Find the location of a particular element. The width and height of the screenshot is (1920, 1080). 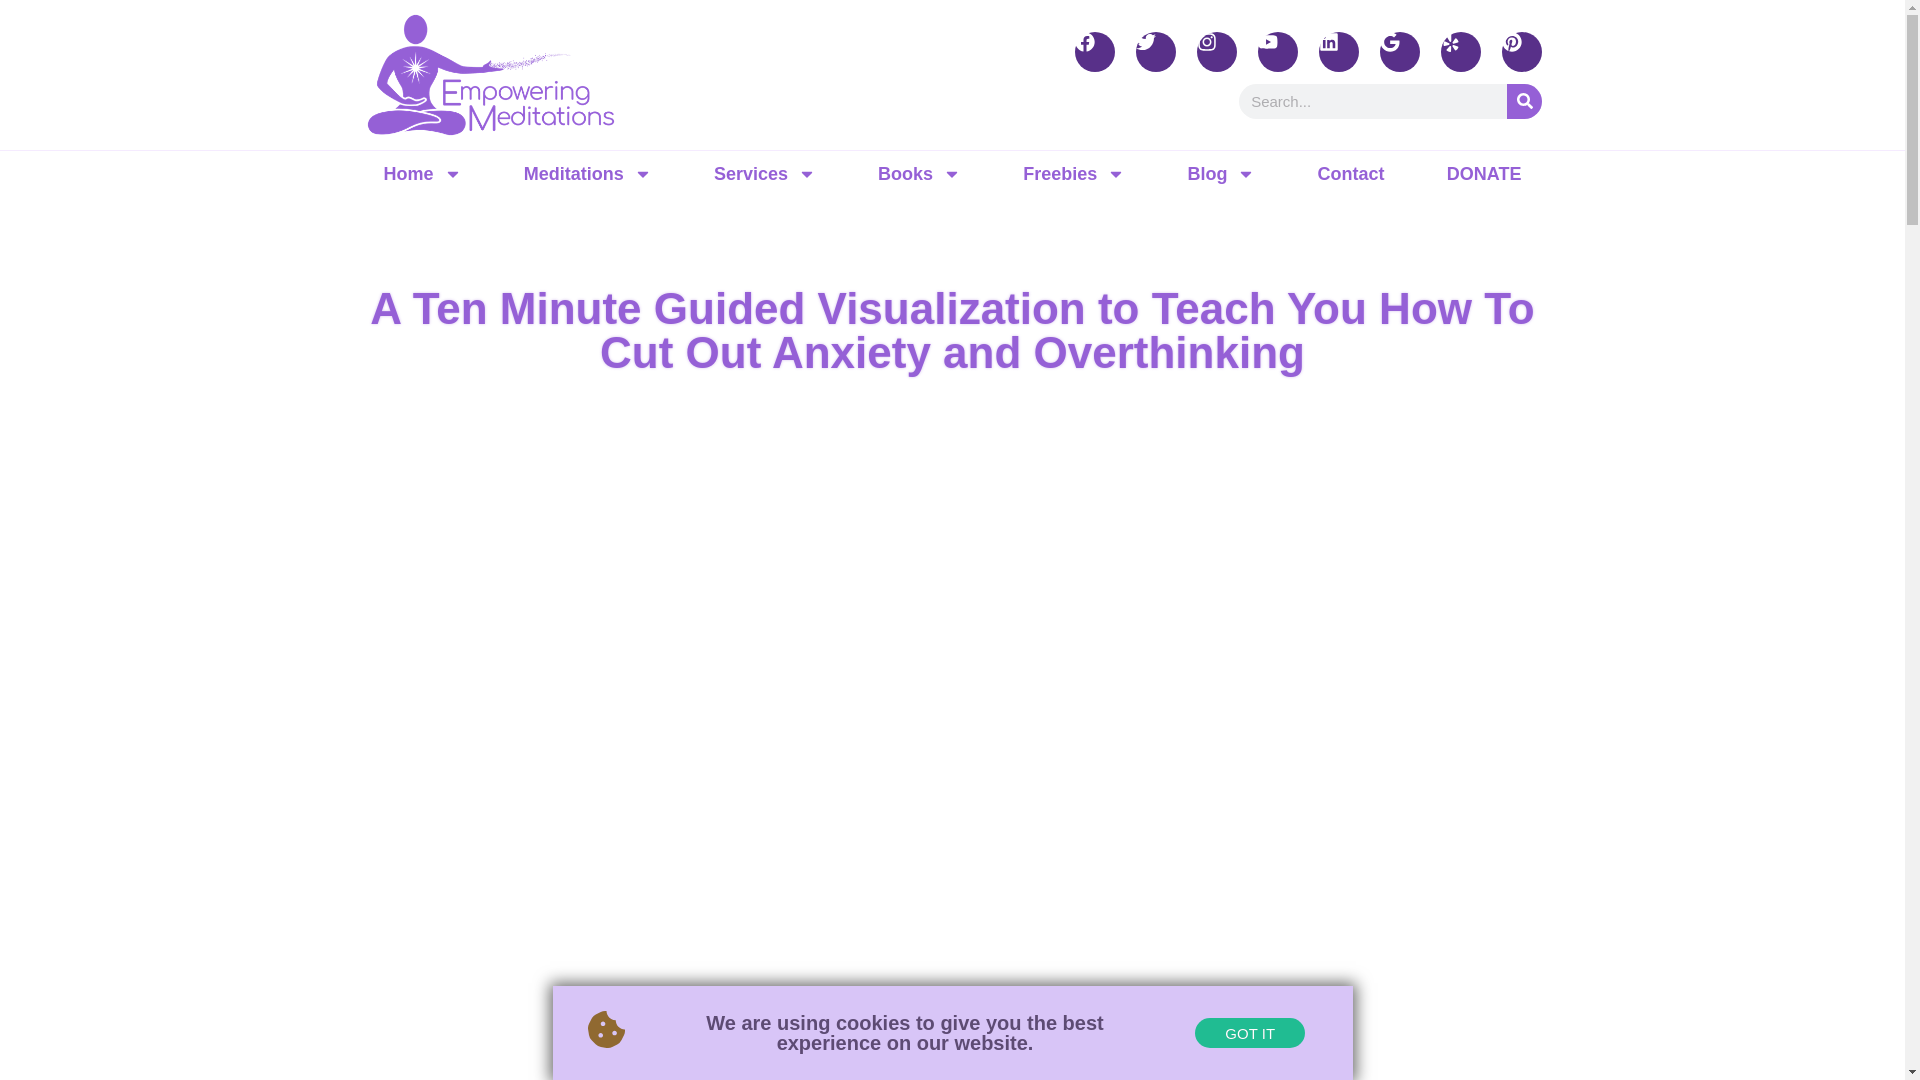

Home is located at coordinates (421, 174).